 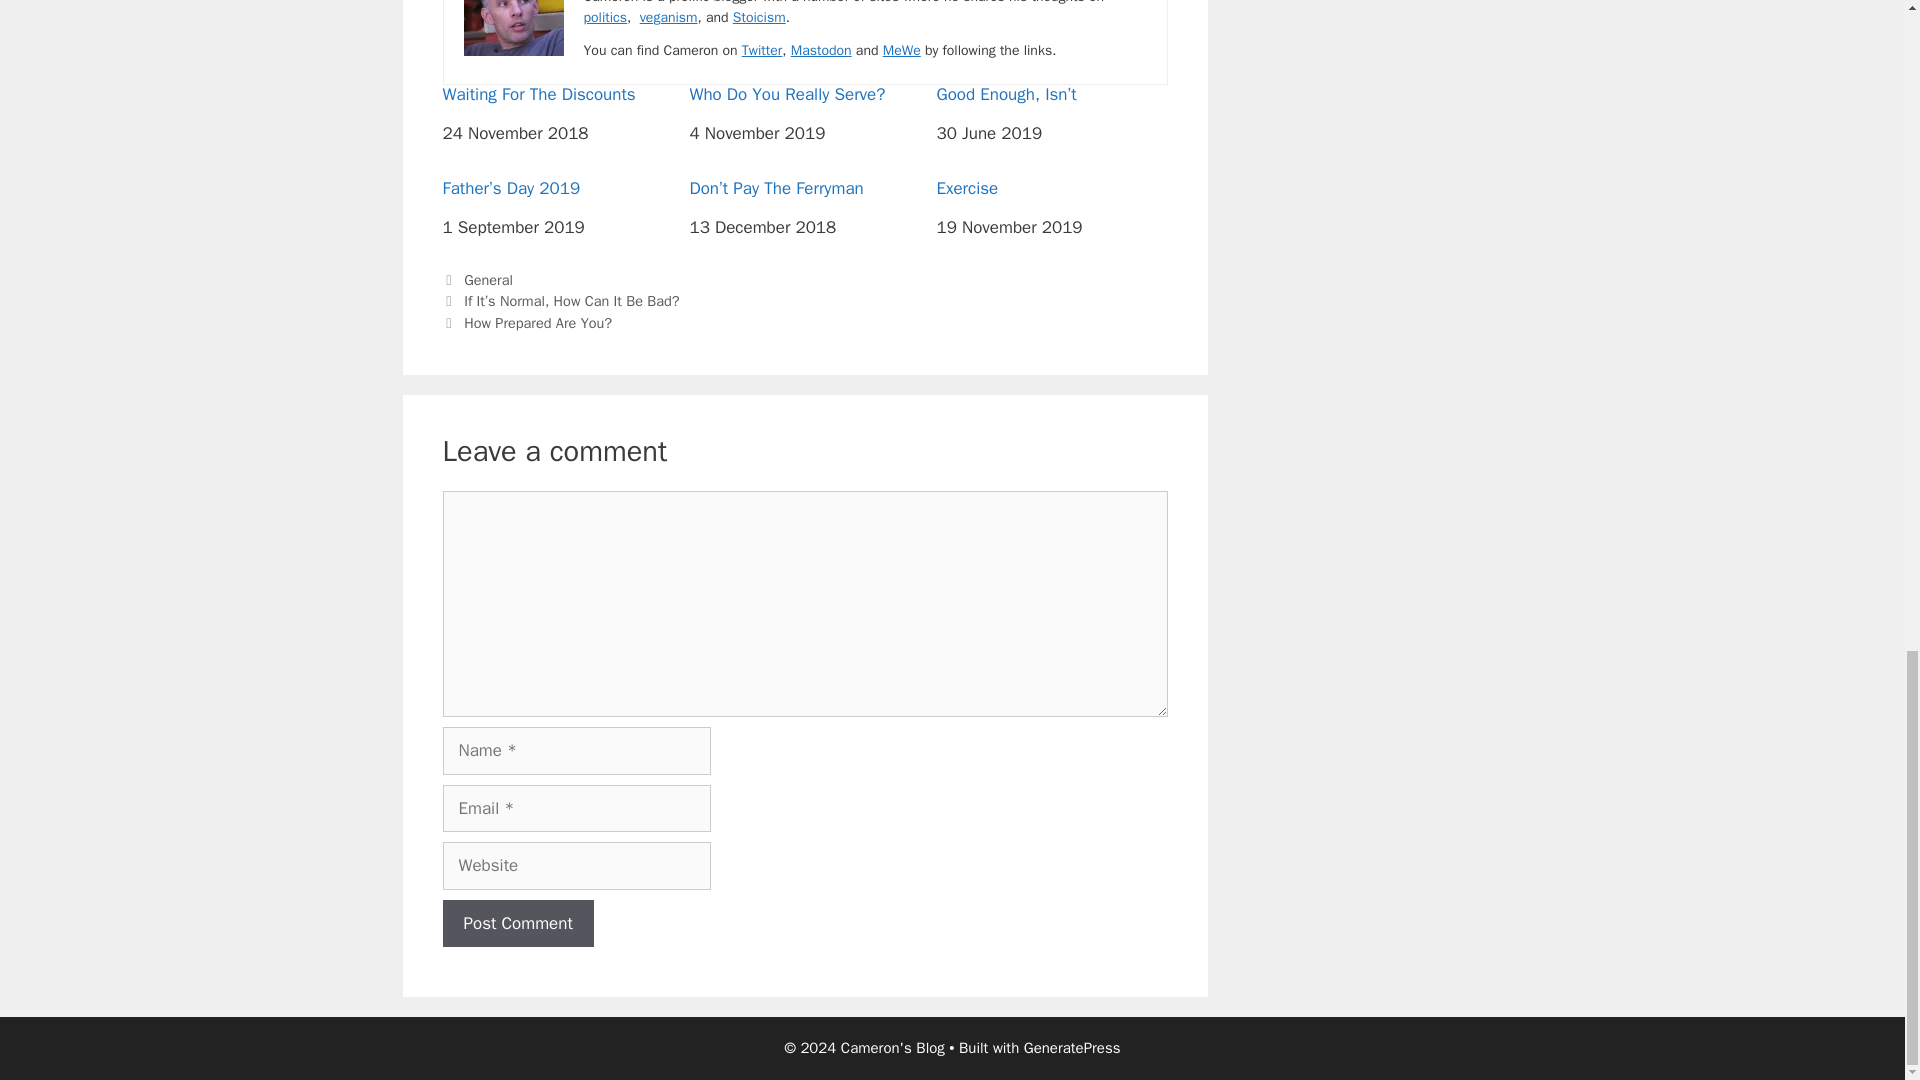 I want to click on Exercise, so click(x=1052, y=188).